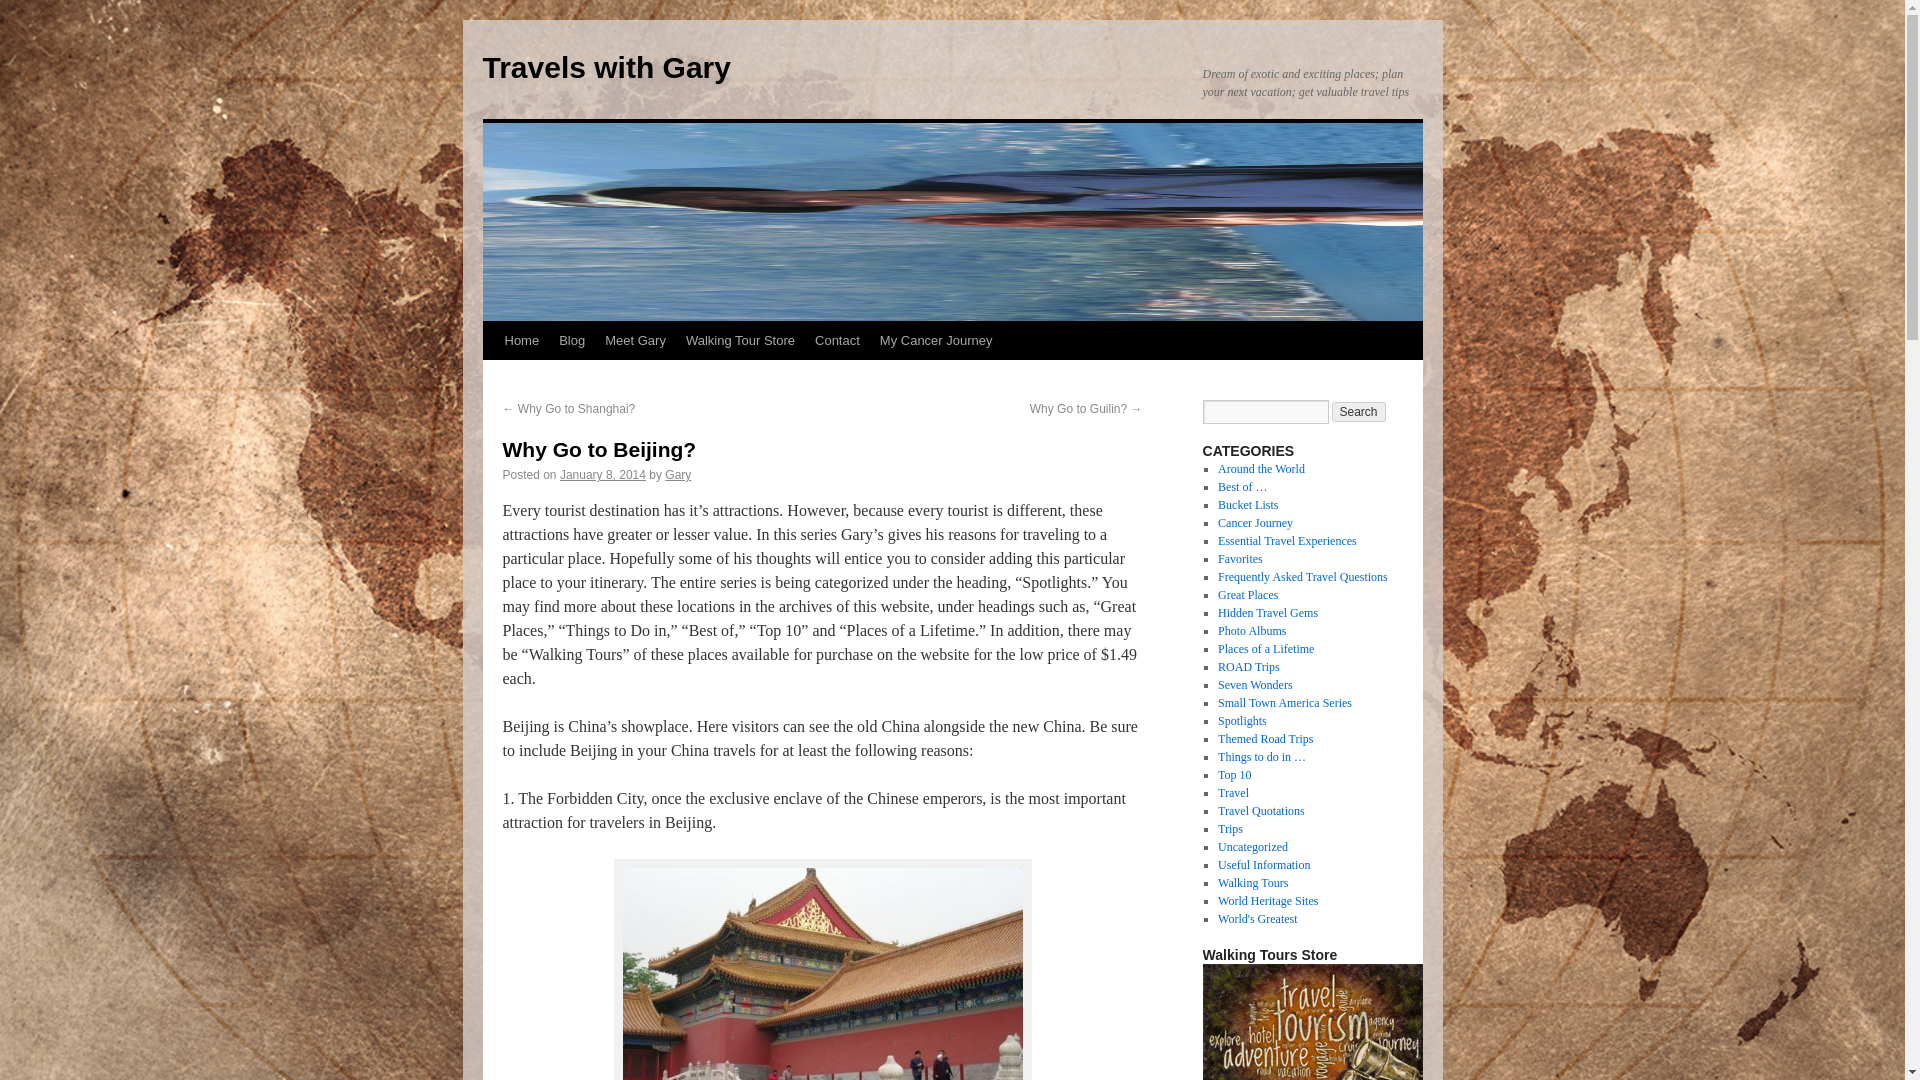 This screenshot has width=1920, height=1080. Describe the element at coordinates (740, 340) in the screenshot. I see `Walking Tour Store` at that location.